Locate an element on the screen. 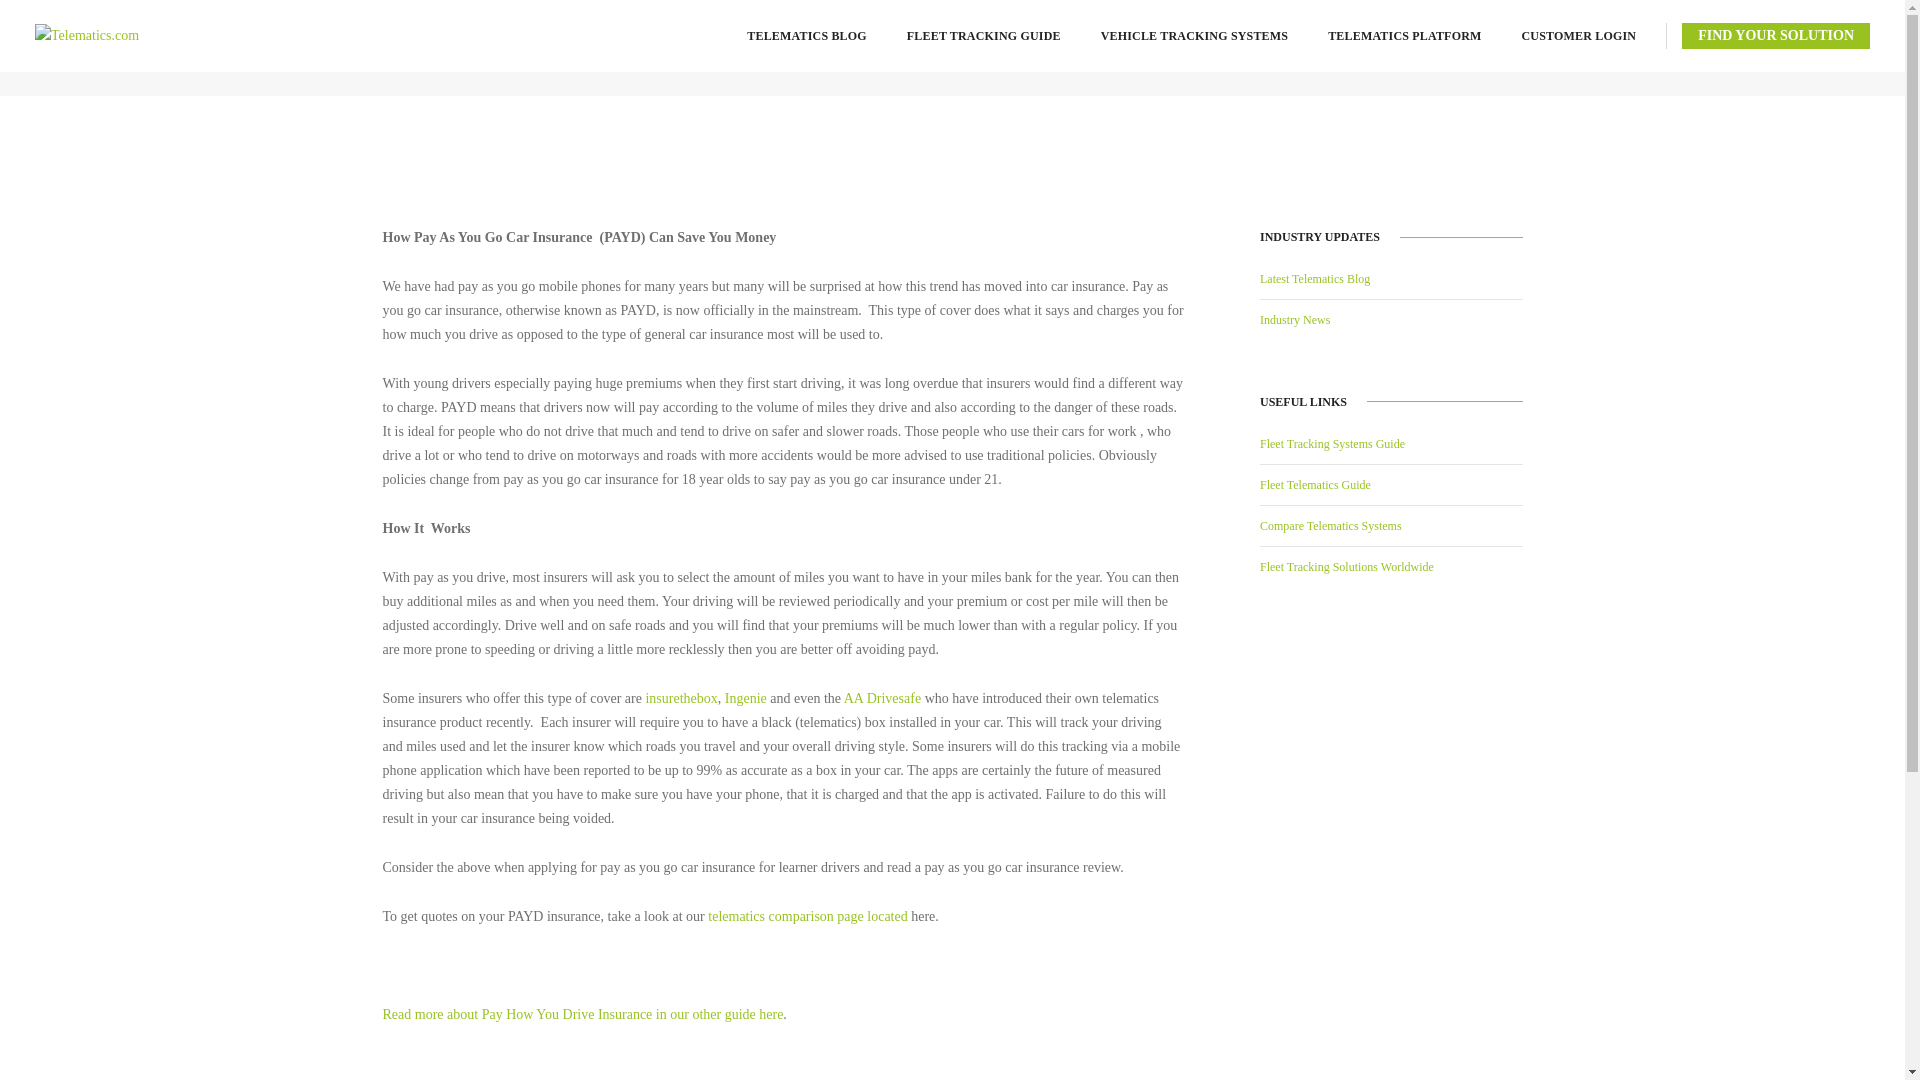 Image resolution: width=1920 pixels, height=1080 pixels. Fleet Telematics Guide is located at coordinates (1314, 485).